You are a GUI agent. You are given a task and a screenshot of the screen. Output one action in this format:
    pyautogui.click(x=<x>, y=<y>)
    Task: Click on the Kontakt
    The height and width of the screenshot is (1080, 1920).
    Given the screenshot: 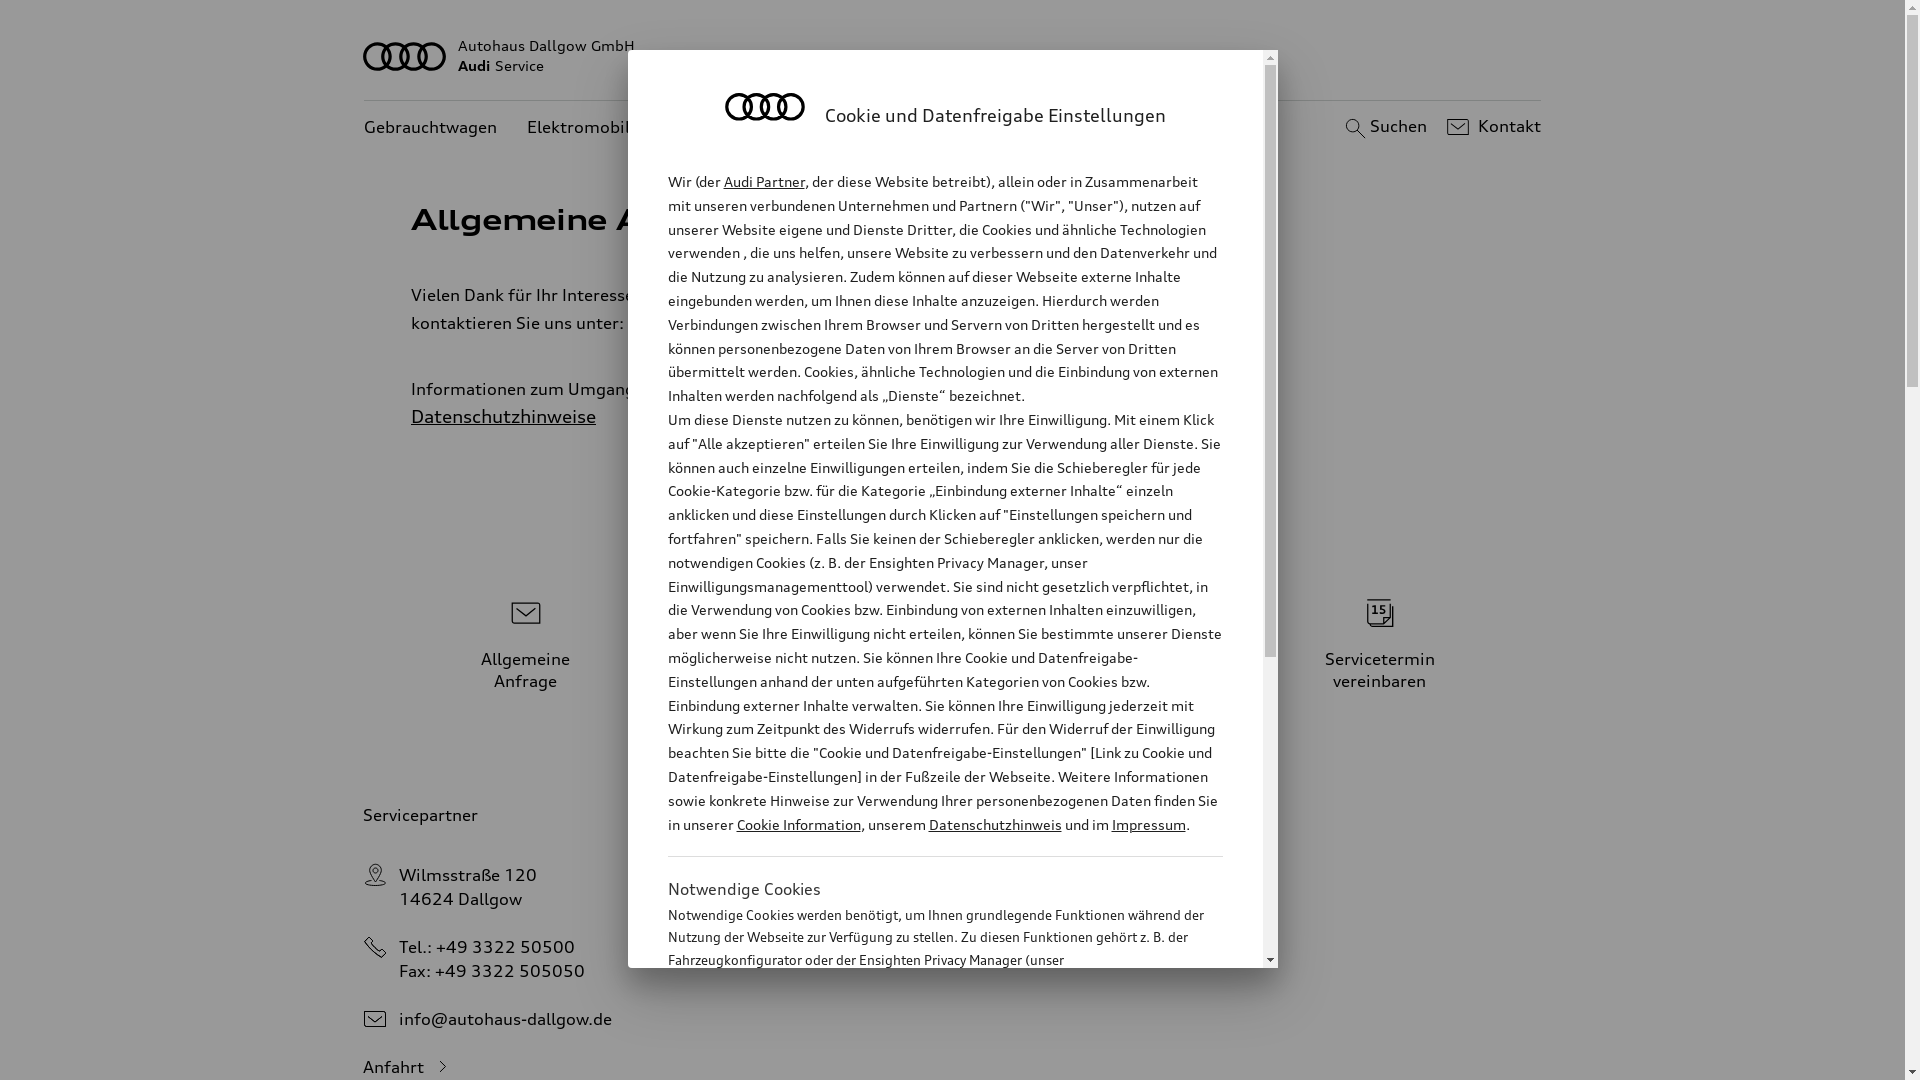 What is the action you would take?
    pyautogui.click(x=1492, y=127)
    